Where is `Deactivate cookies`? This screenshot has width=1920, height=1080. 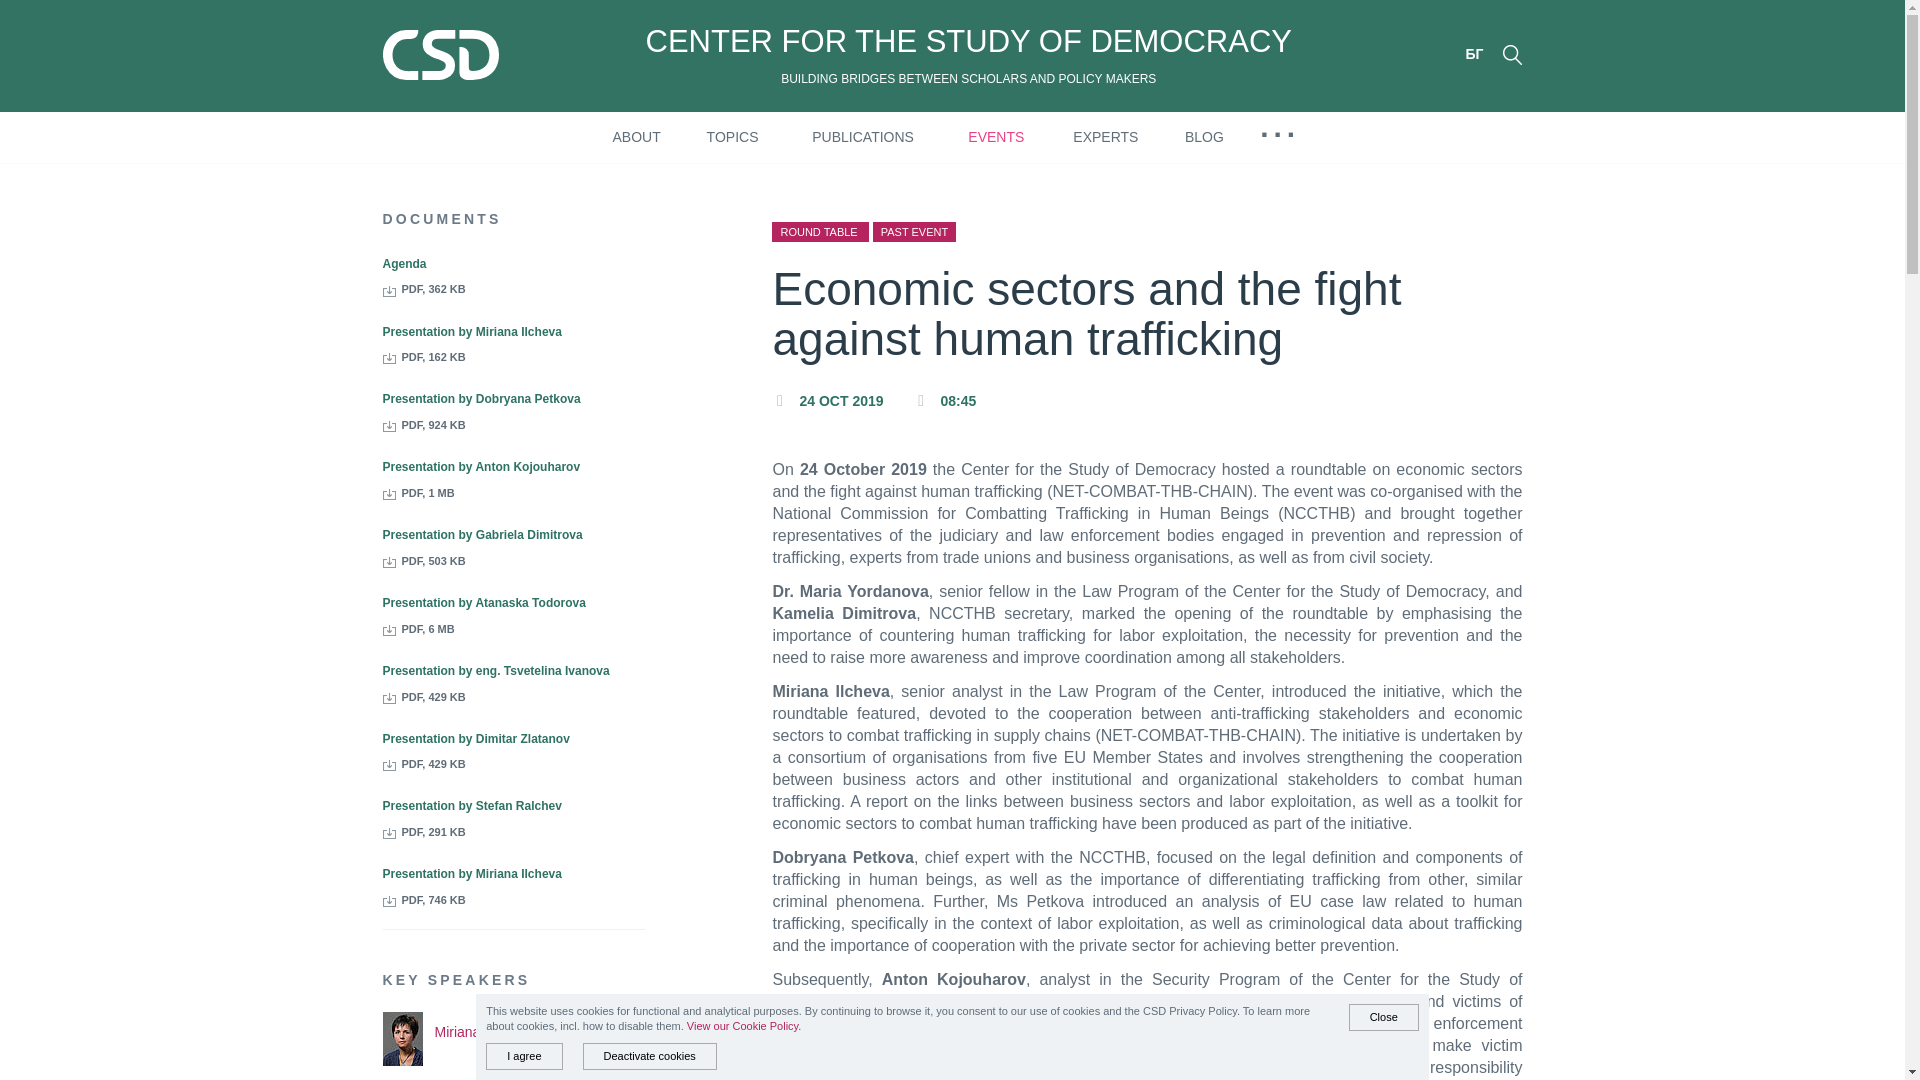 Deactivate cookies is located at coordinates (648, 1056).